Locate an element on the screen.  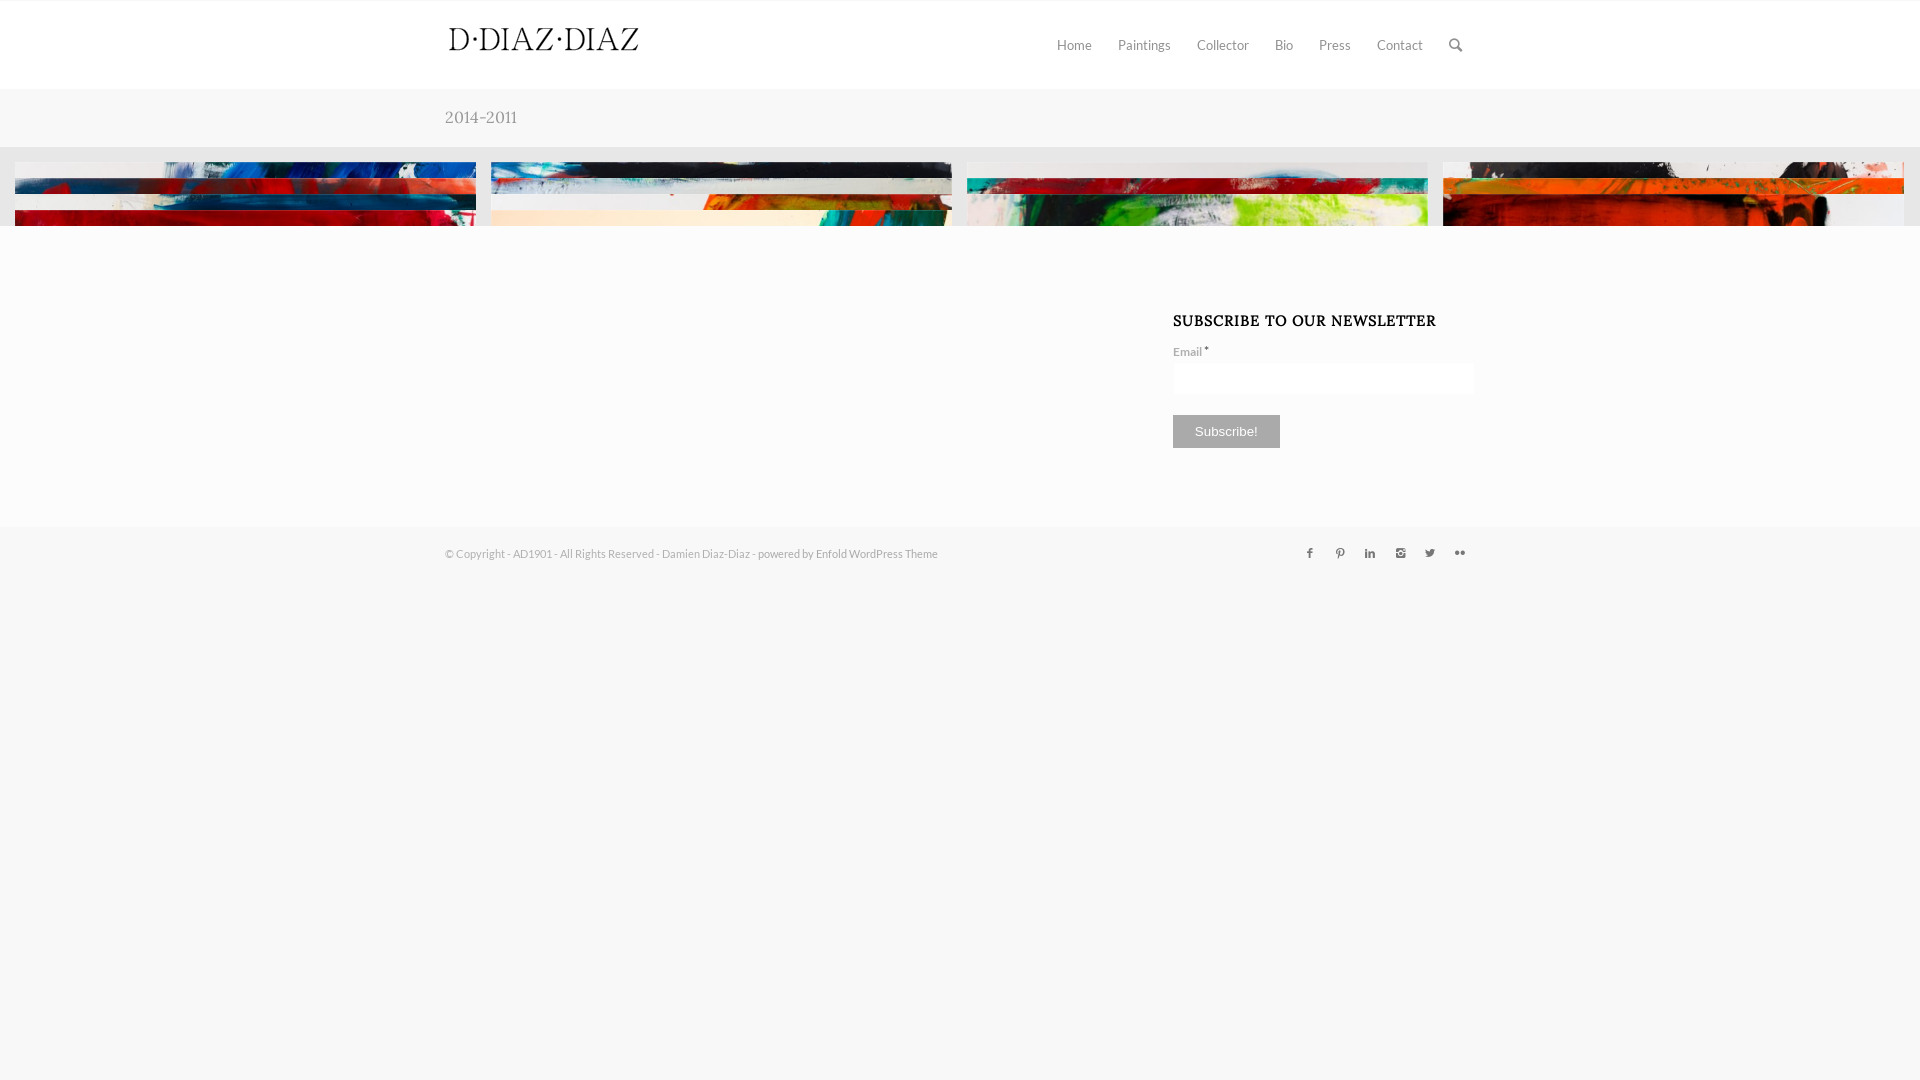
LinkedIn is located at coordinates (1370, 553).